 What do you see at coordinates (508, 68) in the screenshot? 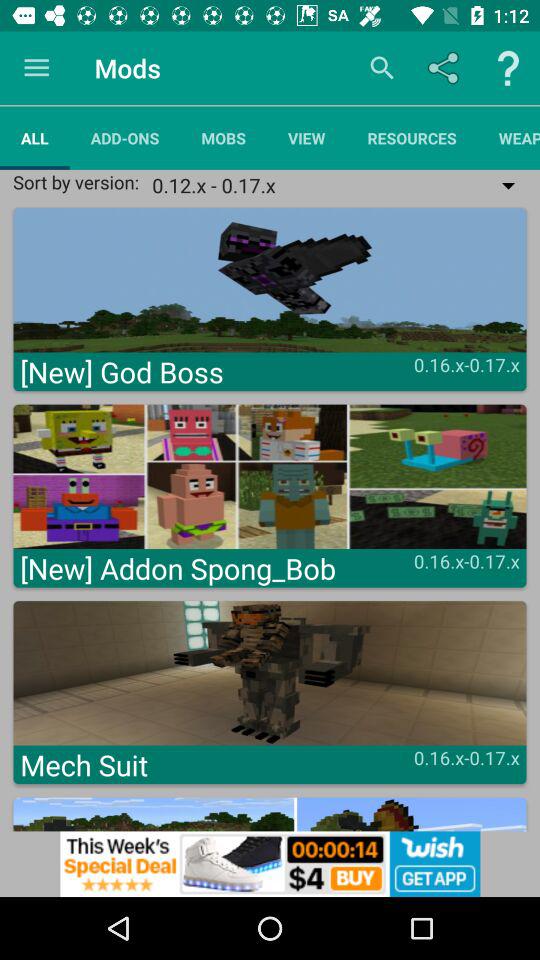
I see `details button` at bounding box center [508, 68].